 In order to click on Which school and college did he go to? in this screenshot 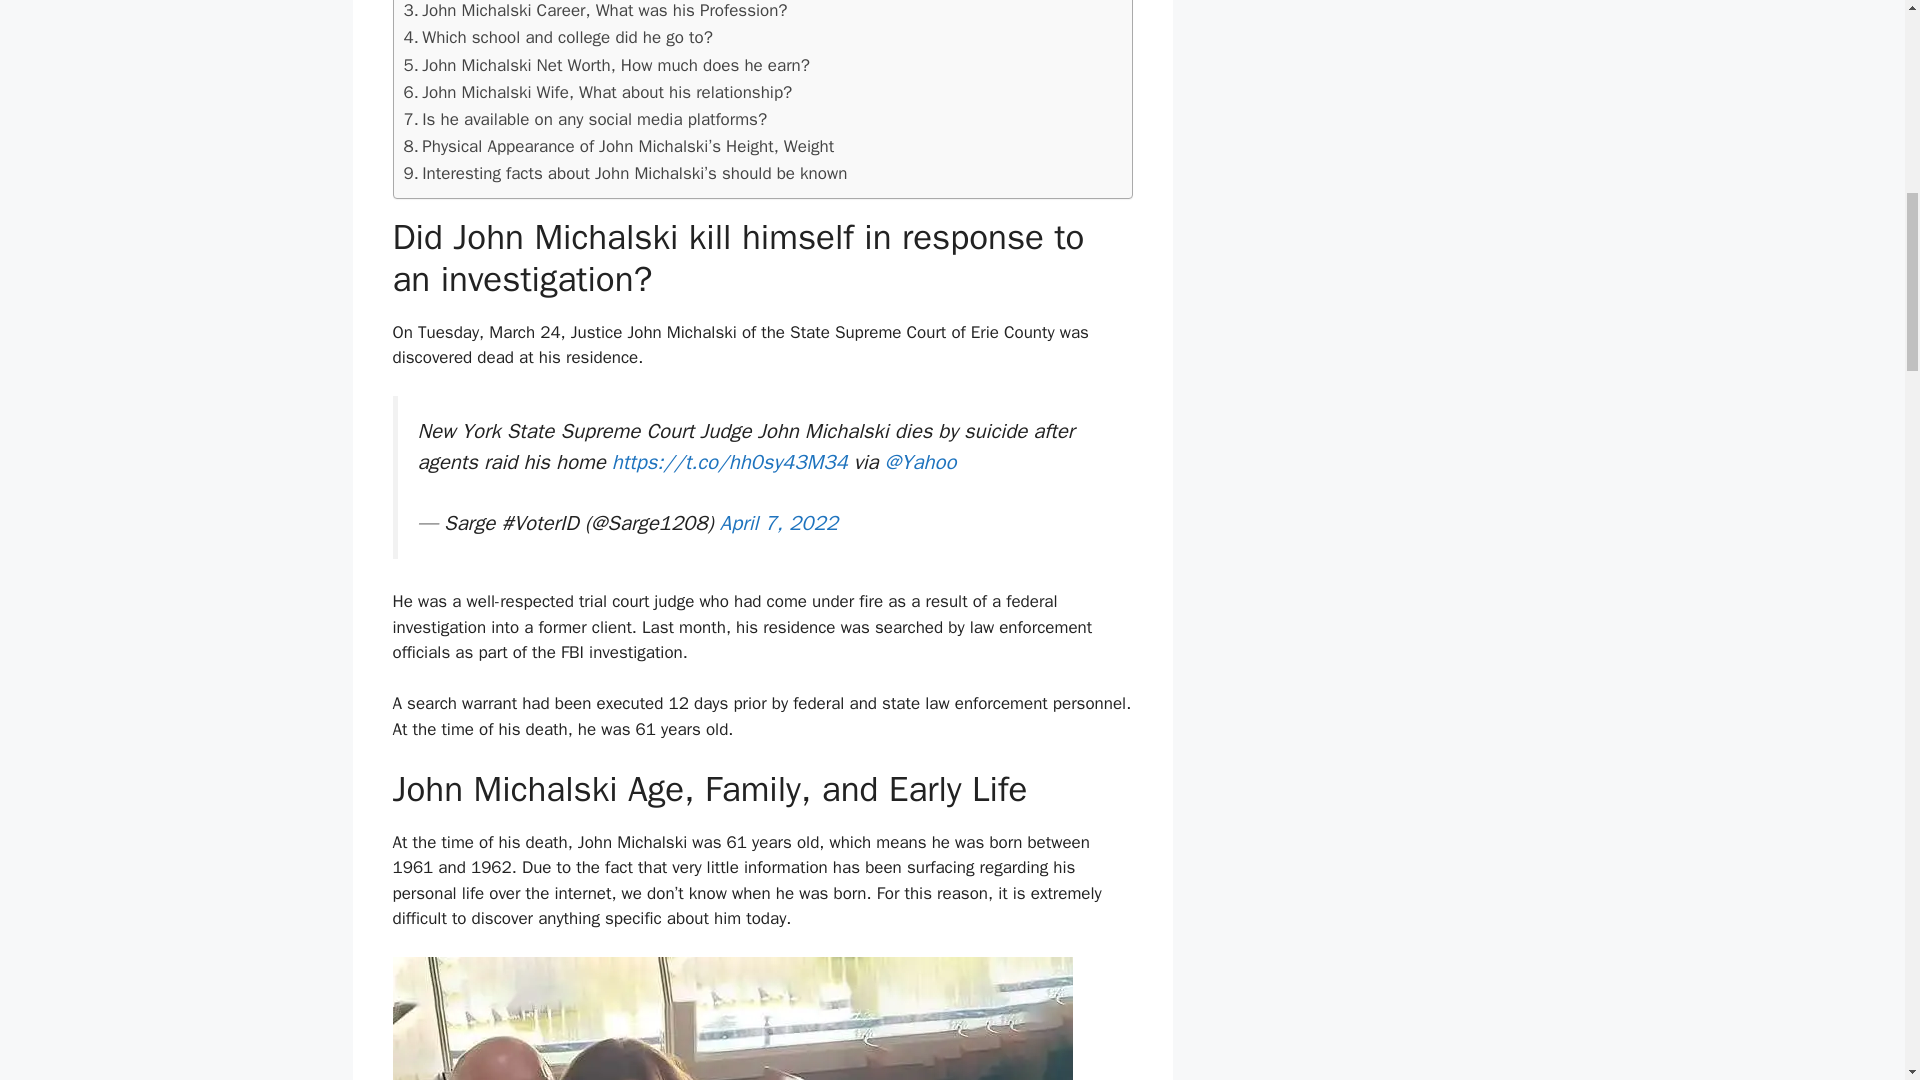, I will do `click(558, 36)`.